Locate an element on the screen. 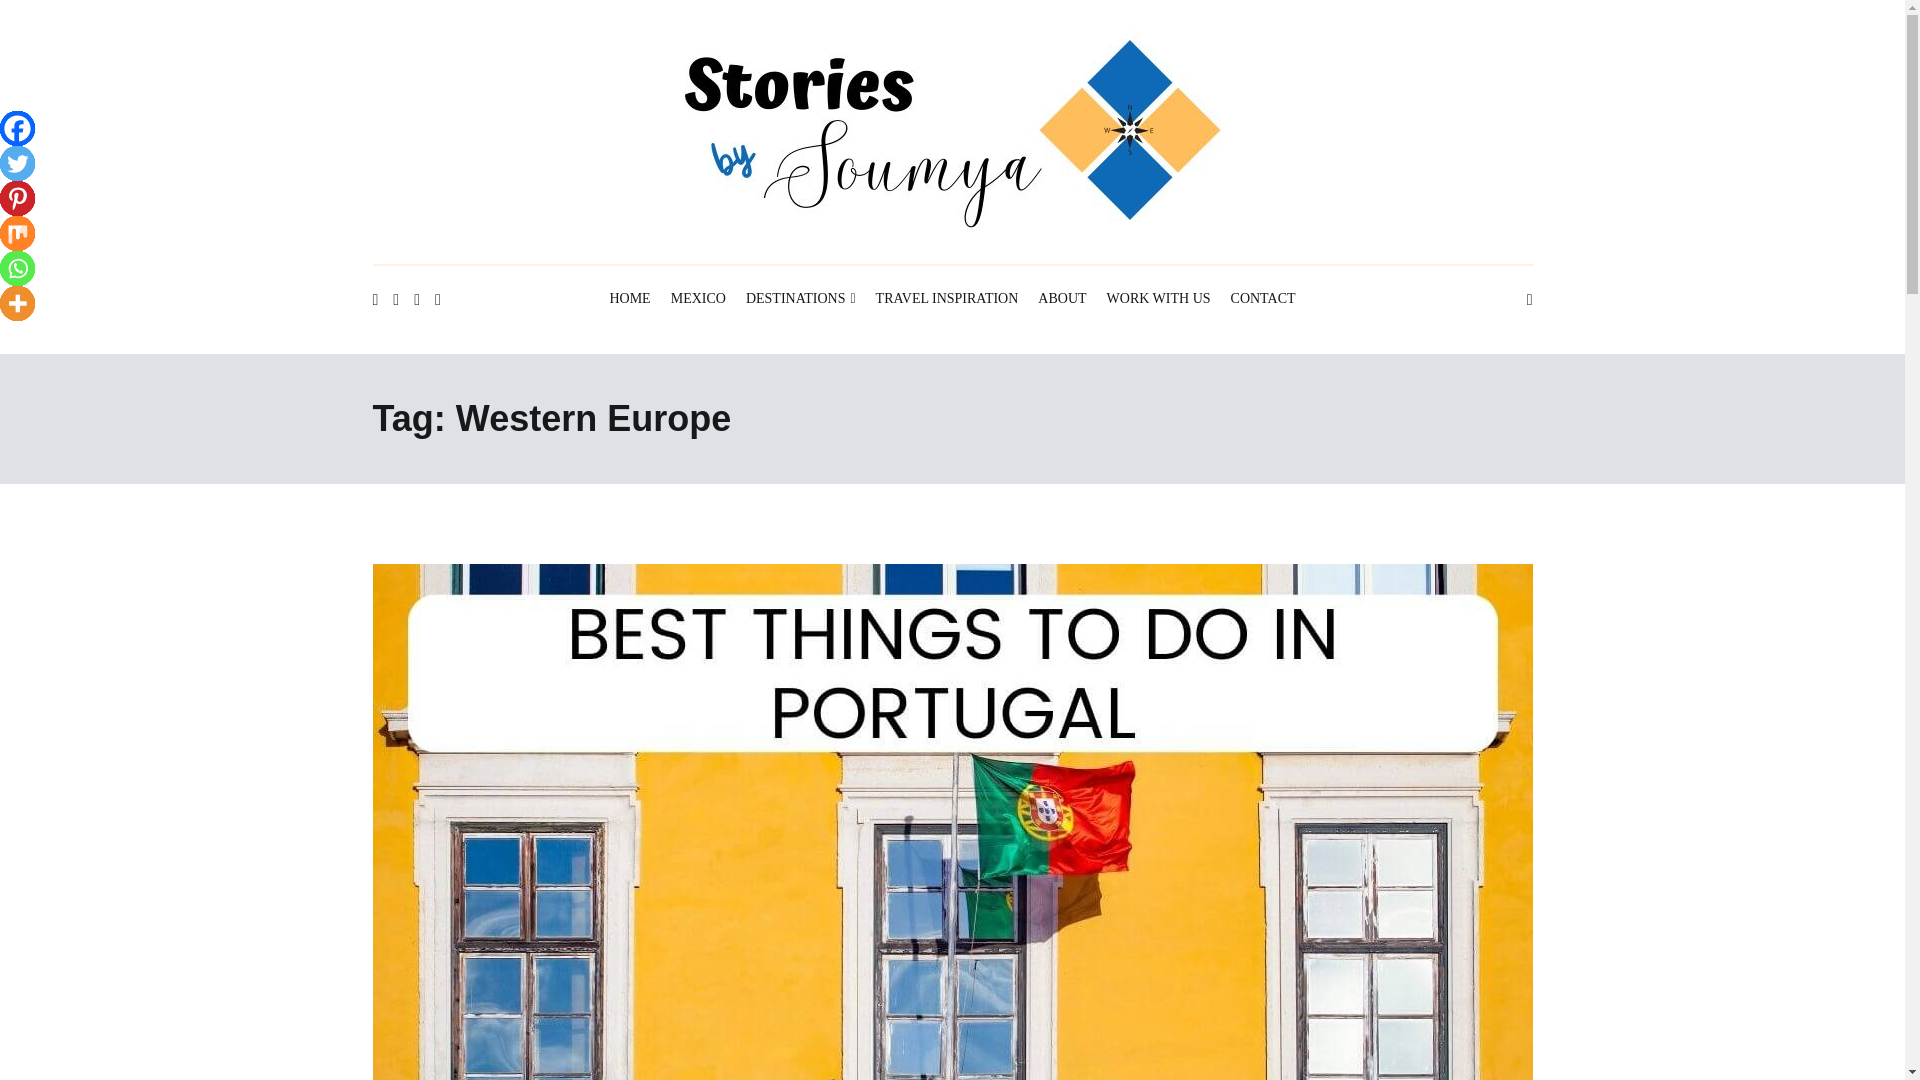 The width and height of the screenshot is (1920, 1080). Twitter is located at coordinates (17, 163).